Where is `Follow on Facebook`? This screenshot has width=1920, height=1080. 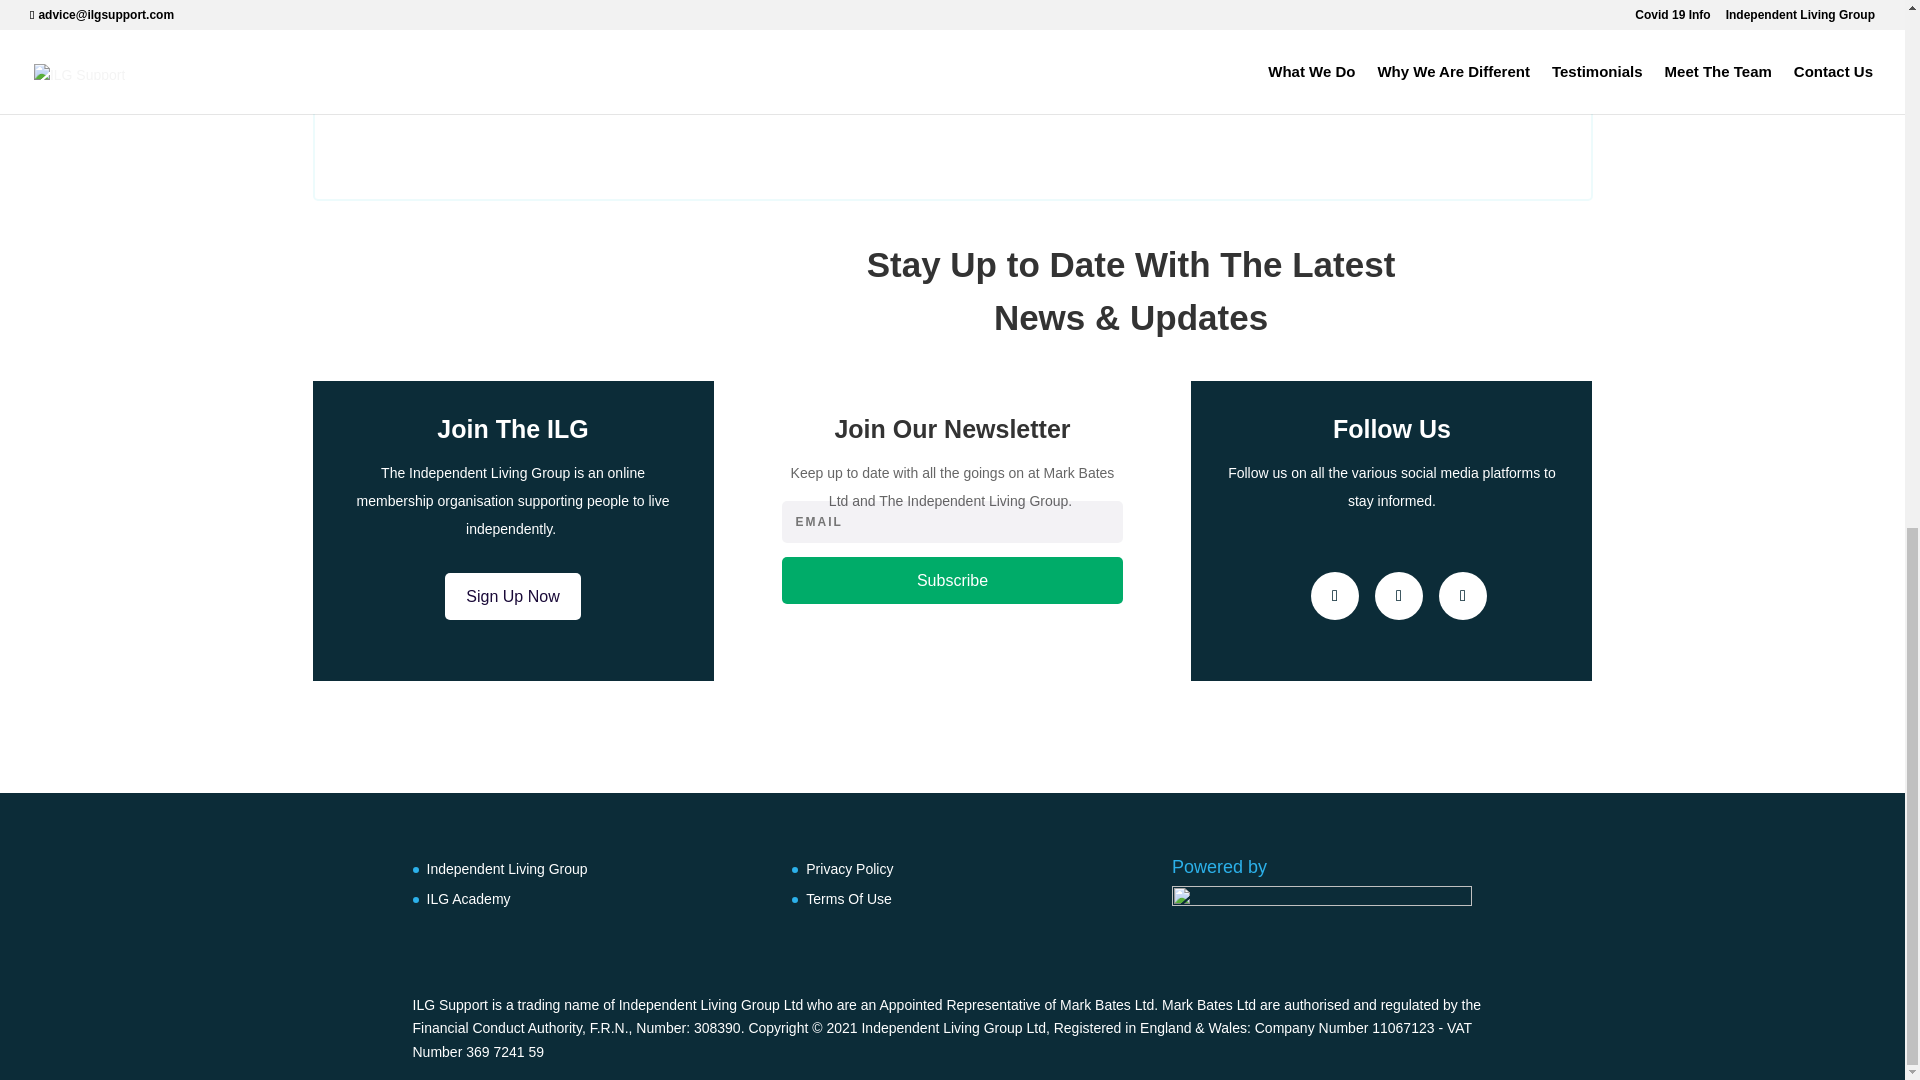
Follow on Facebook is located at coordinates (1335, 596).